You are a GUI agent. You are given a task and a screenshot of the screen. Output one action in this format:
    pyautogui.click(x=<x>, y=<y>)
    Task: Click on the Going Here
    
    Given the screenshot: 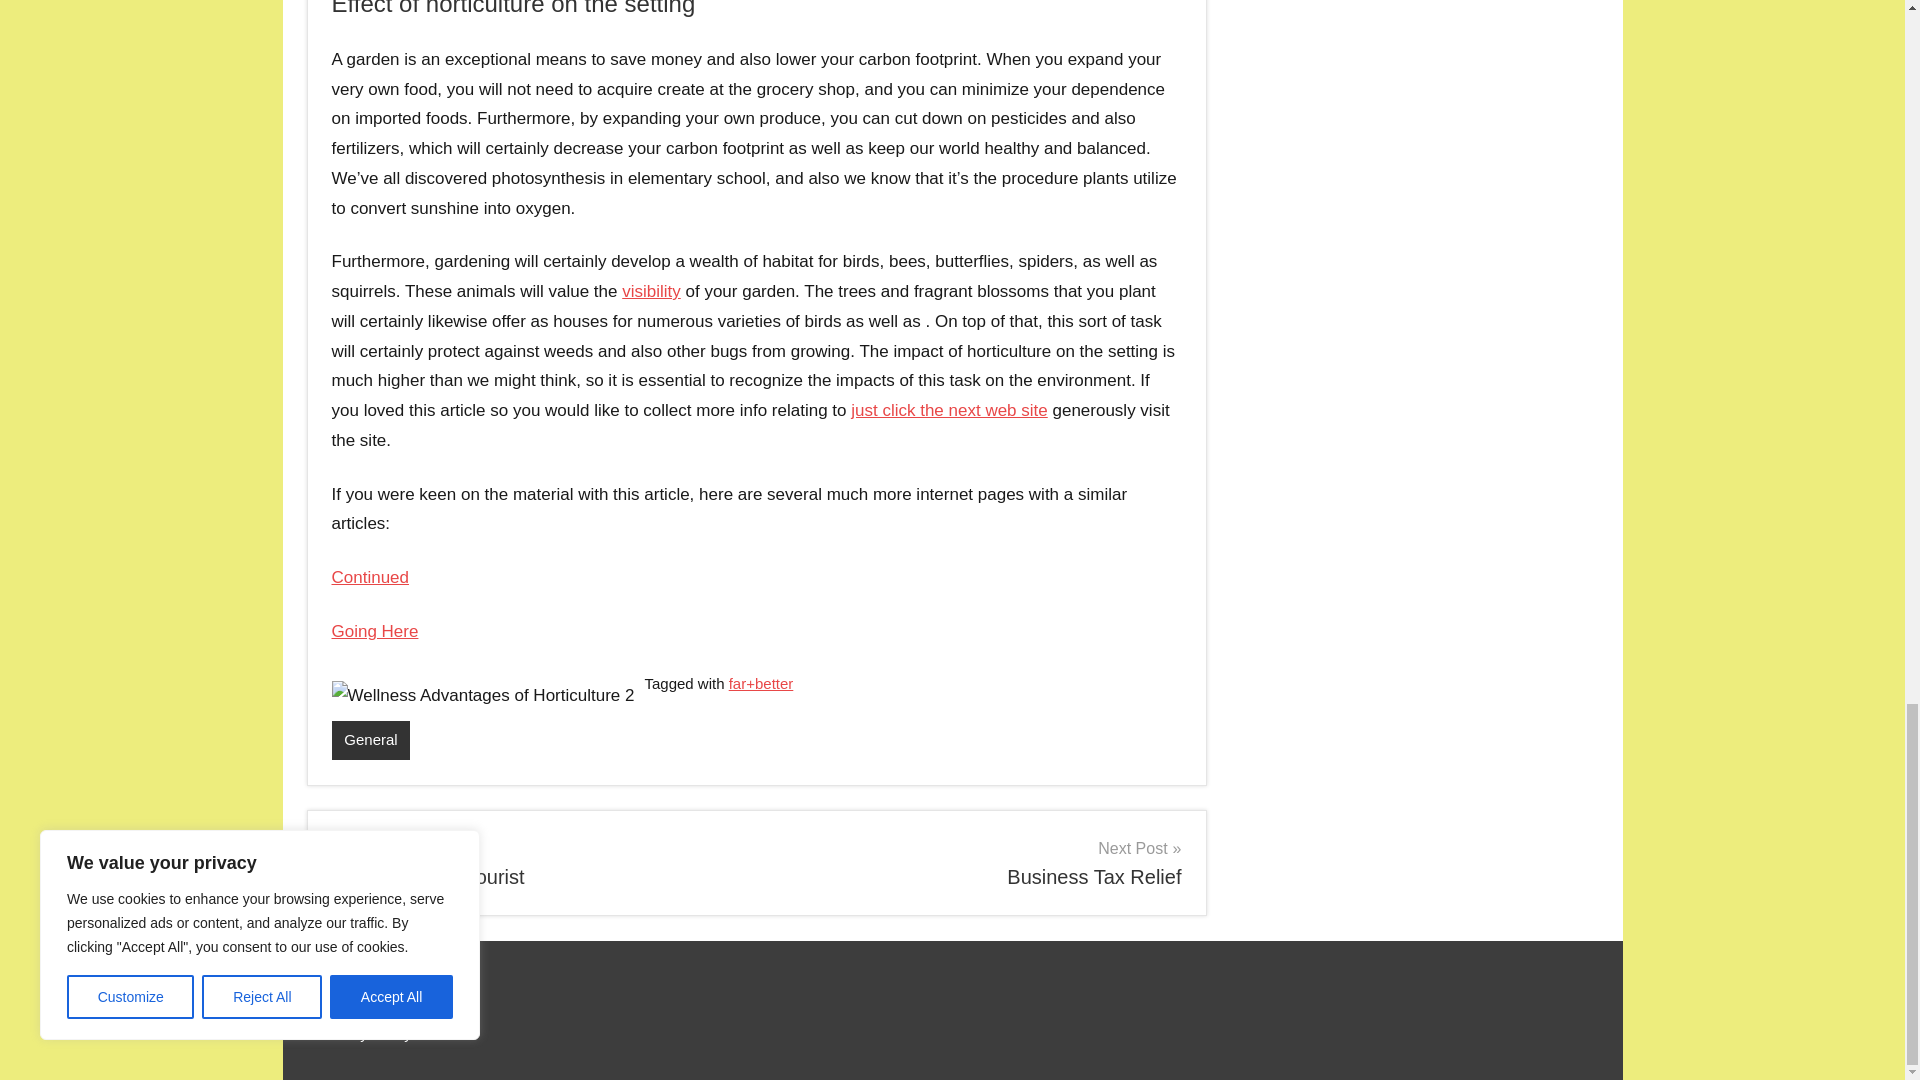 What is the action you would take?
    pyautogui.click(x=375, y=632)
    